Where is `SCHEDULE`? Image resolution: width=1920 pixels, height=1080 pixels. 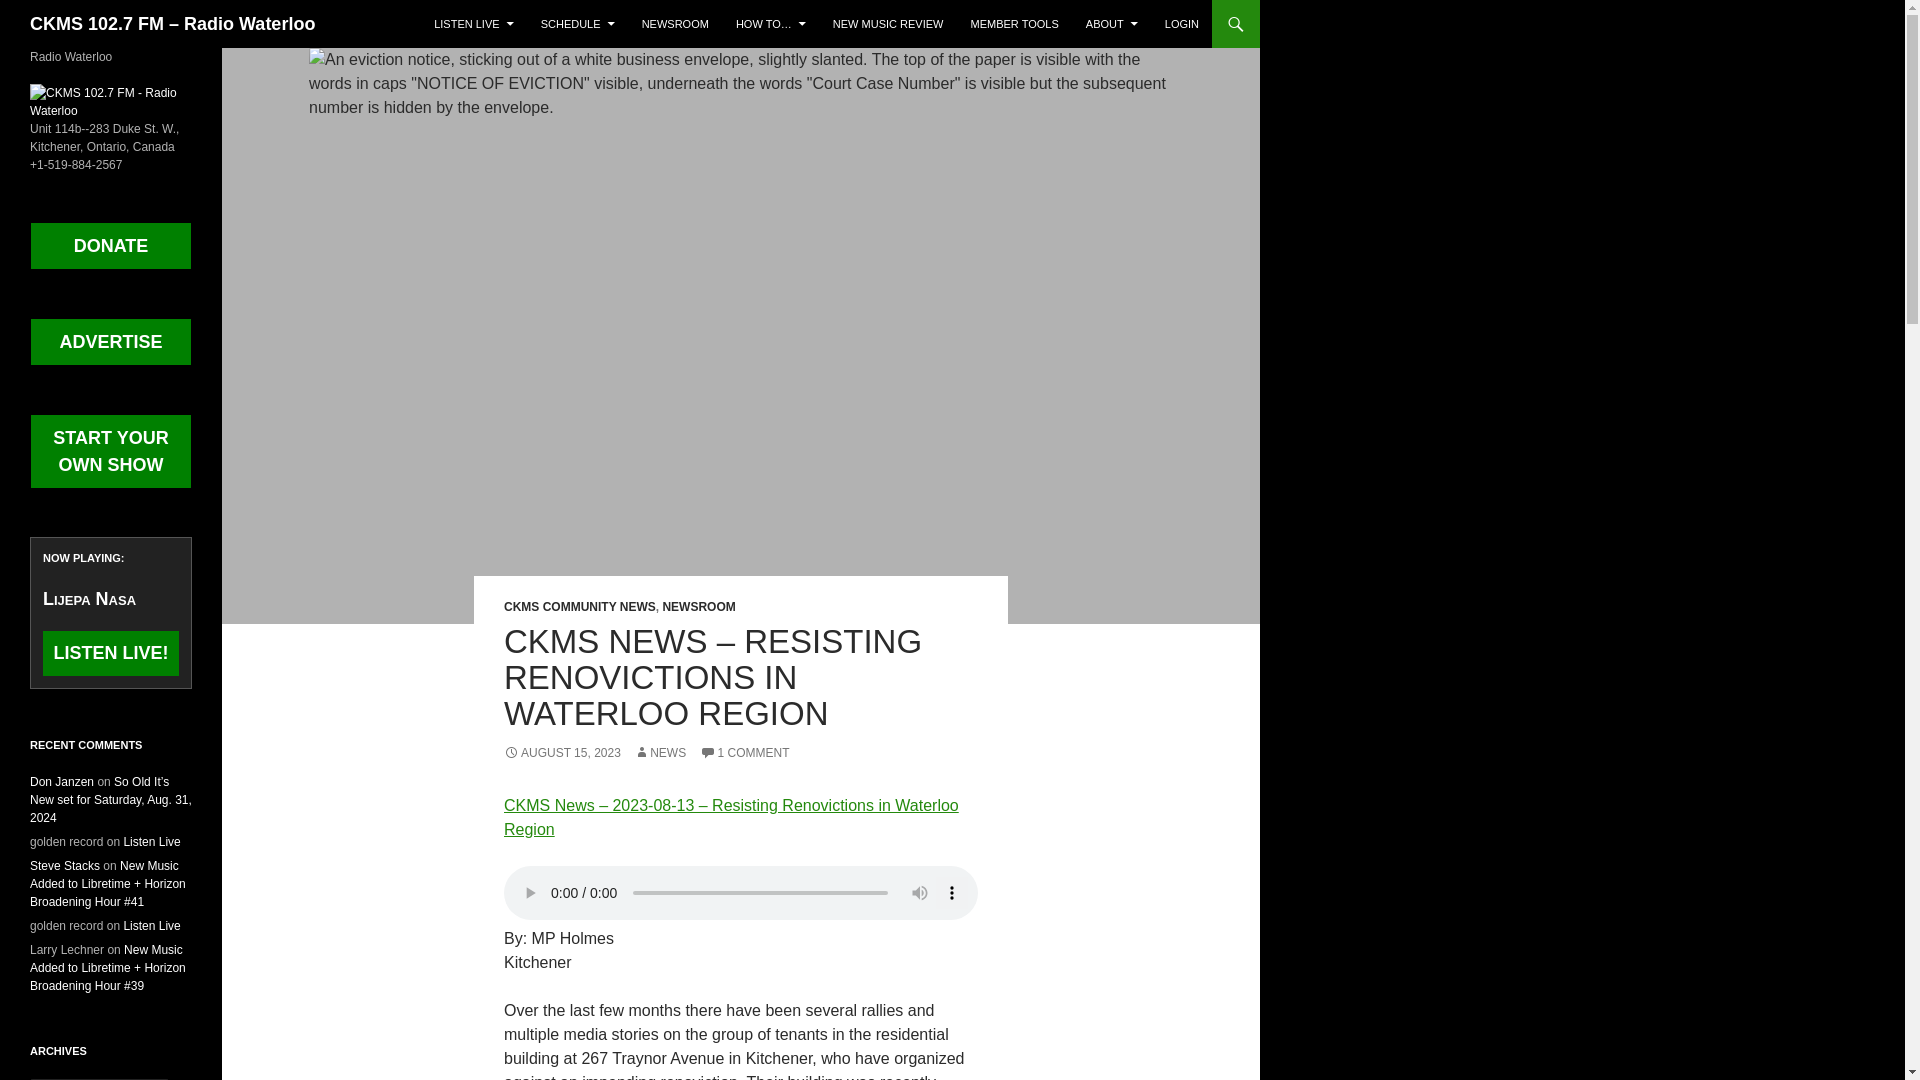 SCHEDULE is located at coordinates (578, 24).